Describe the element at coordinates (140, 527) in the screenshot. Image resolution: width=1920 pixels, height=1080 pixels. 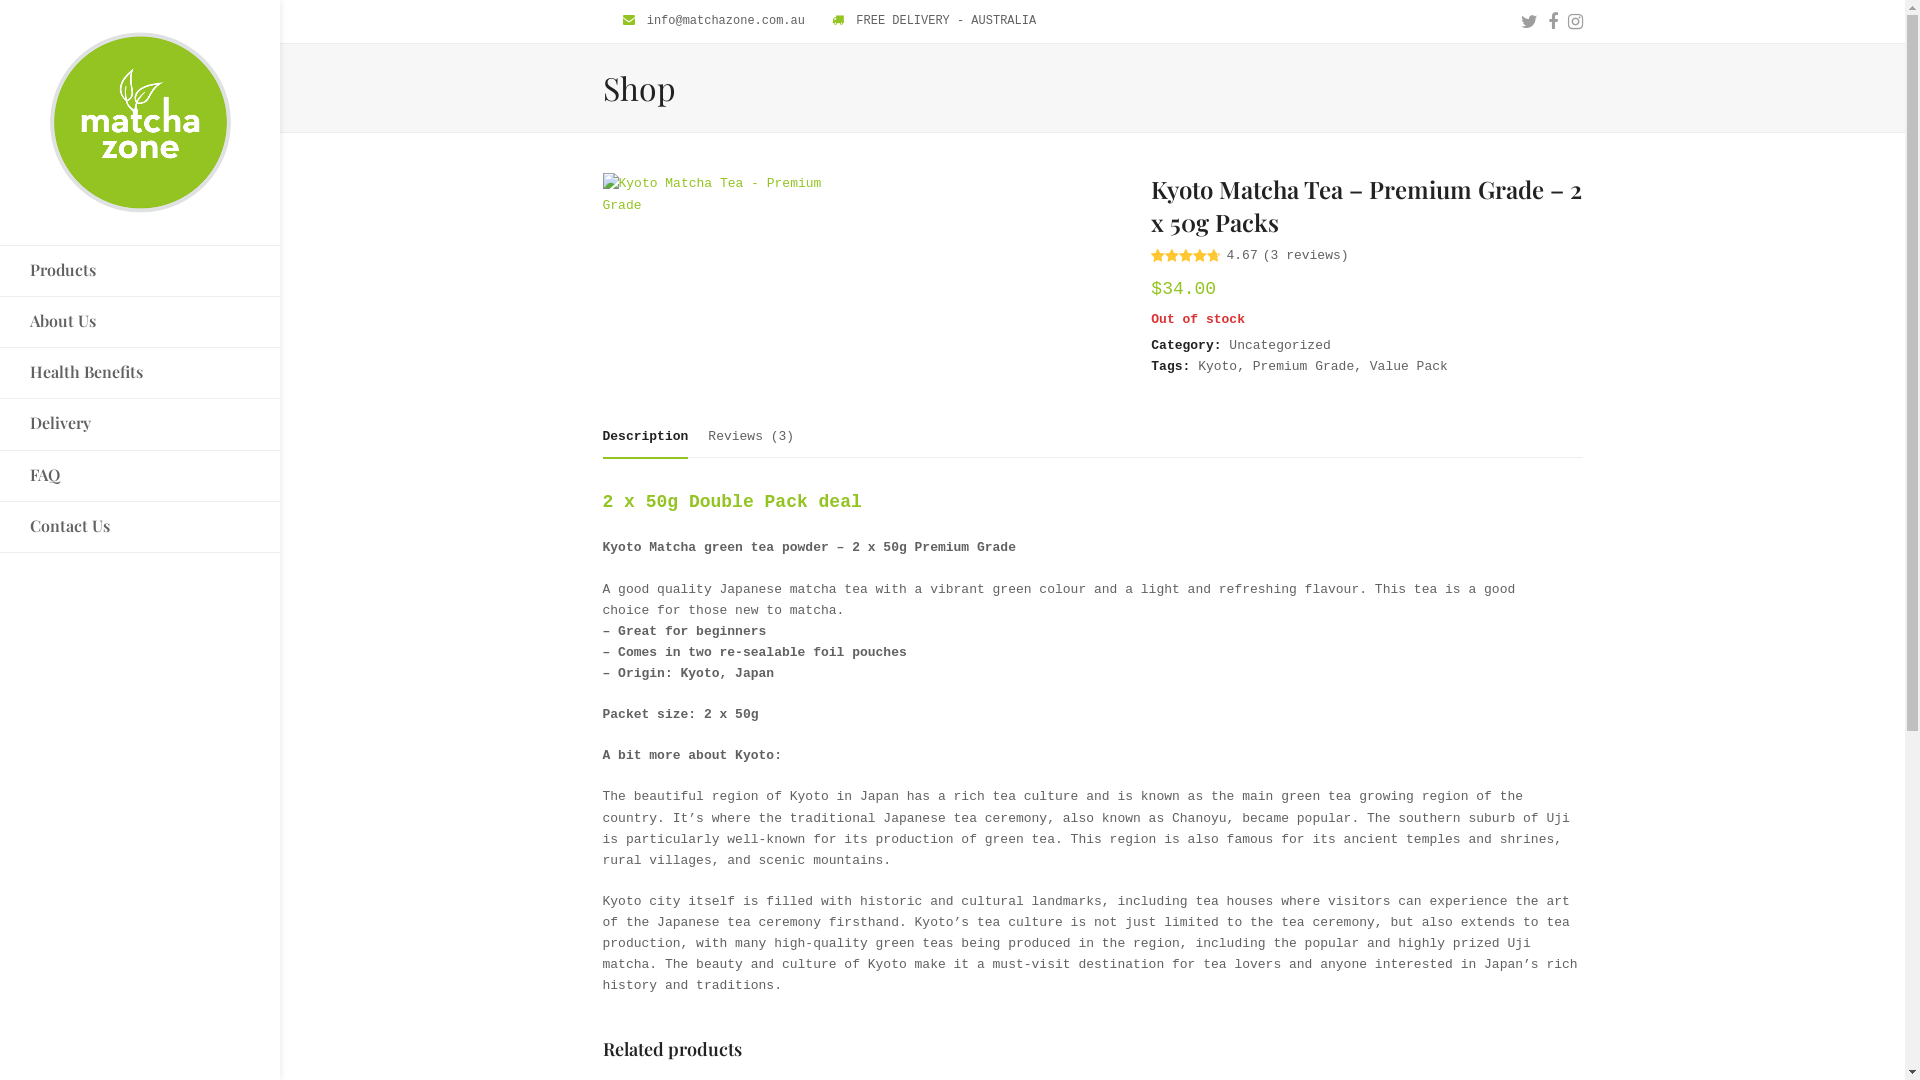
I see `Contact Us` at that location.